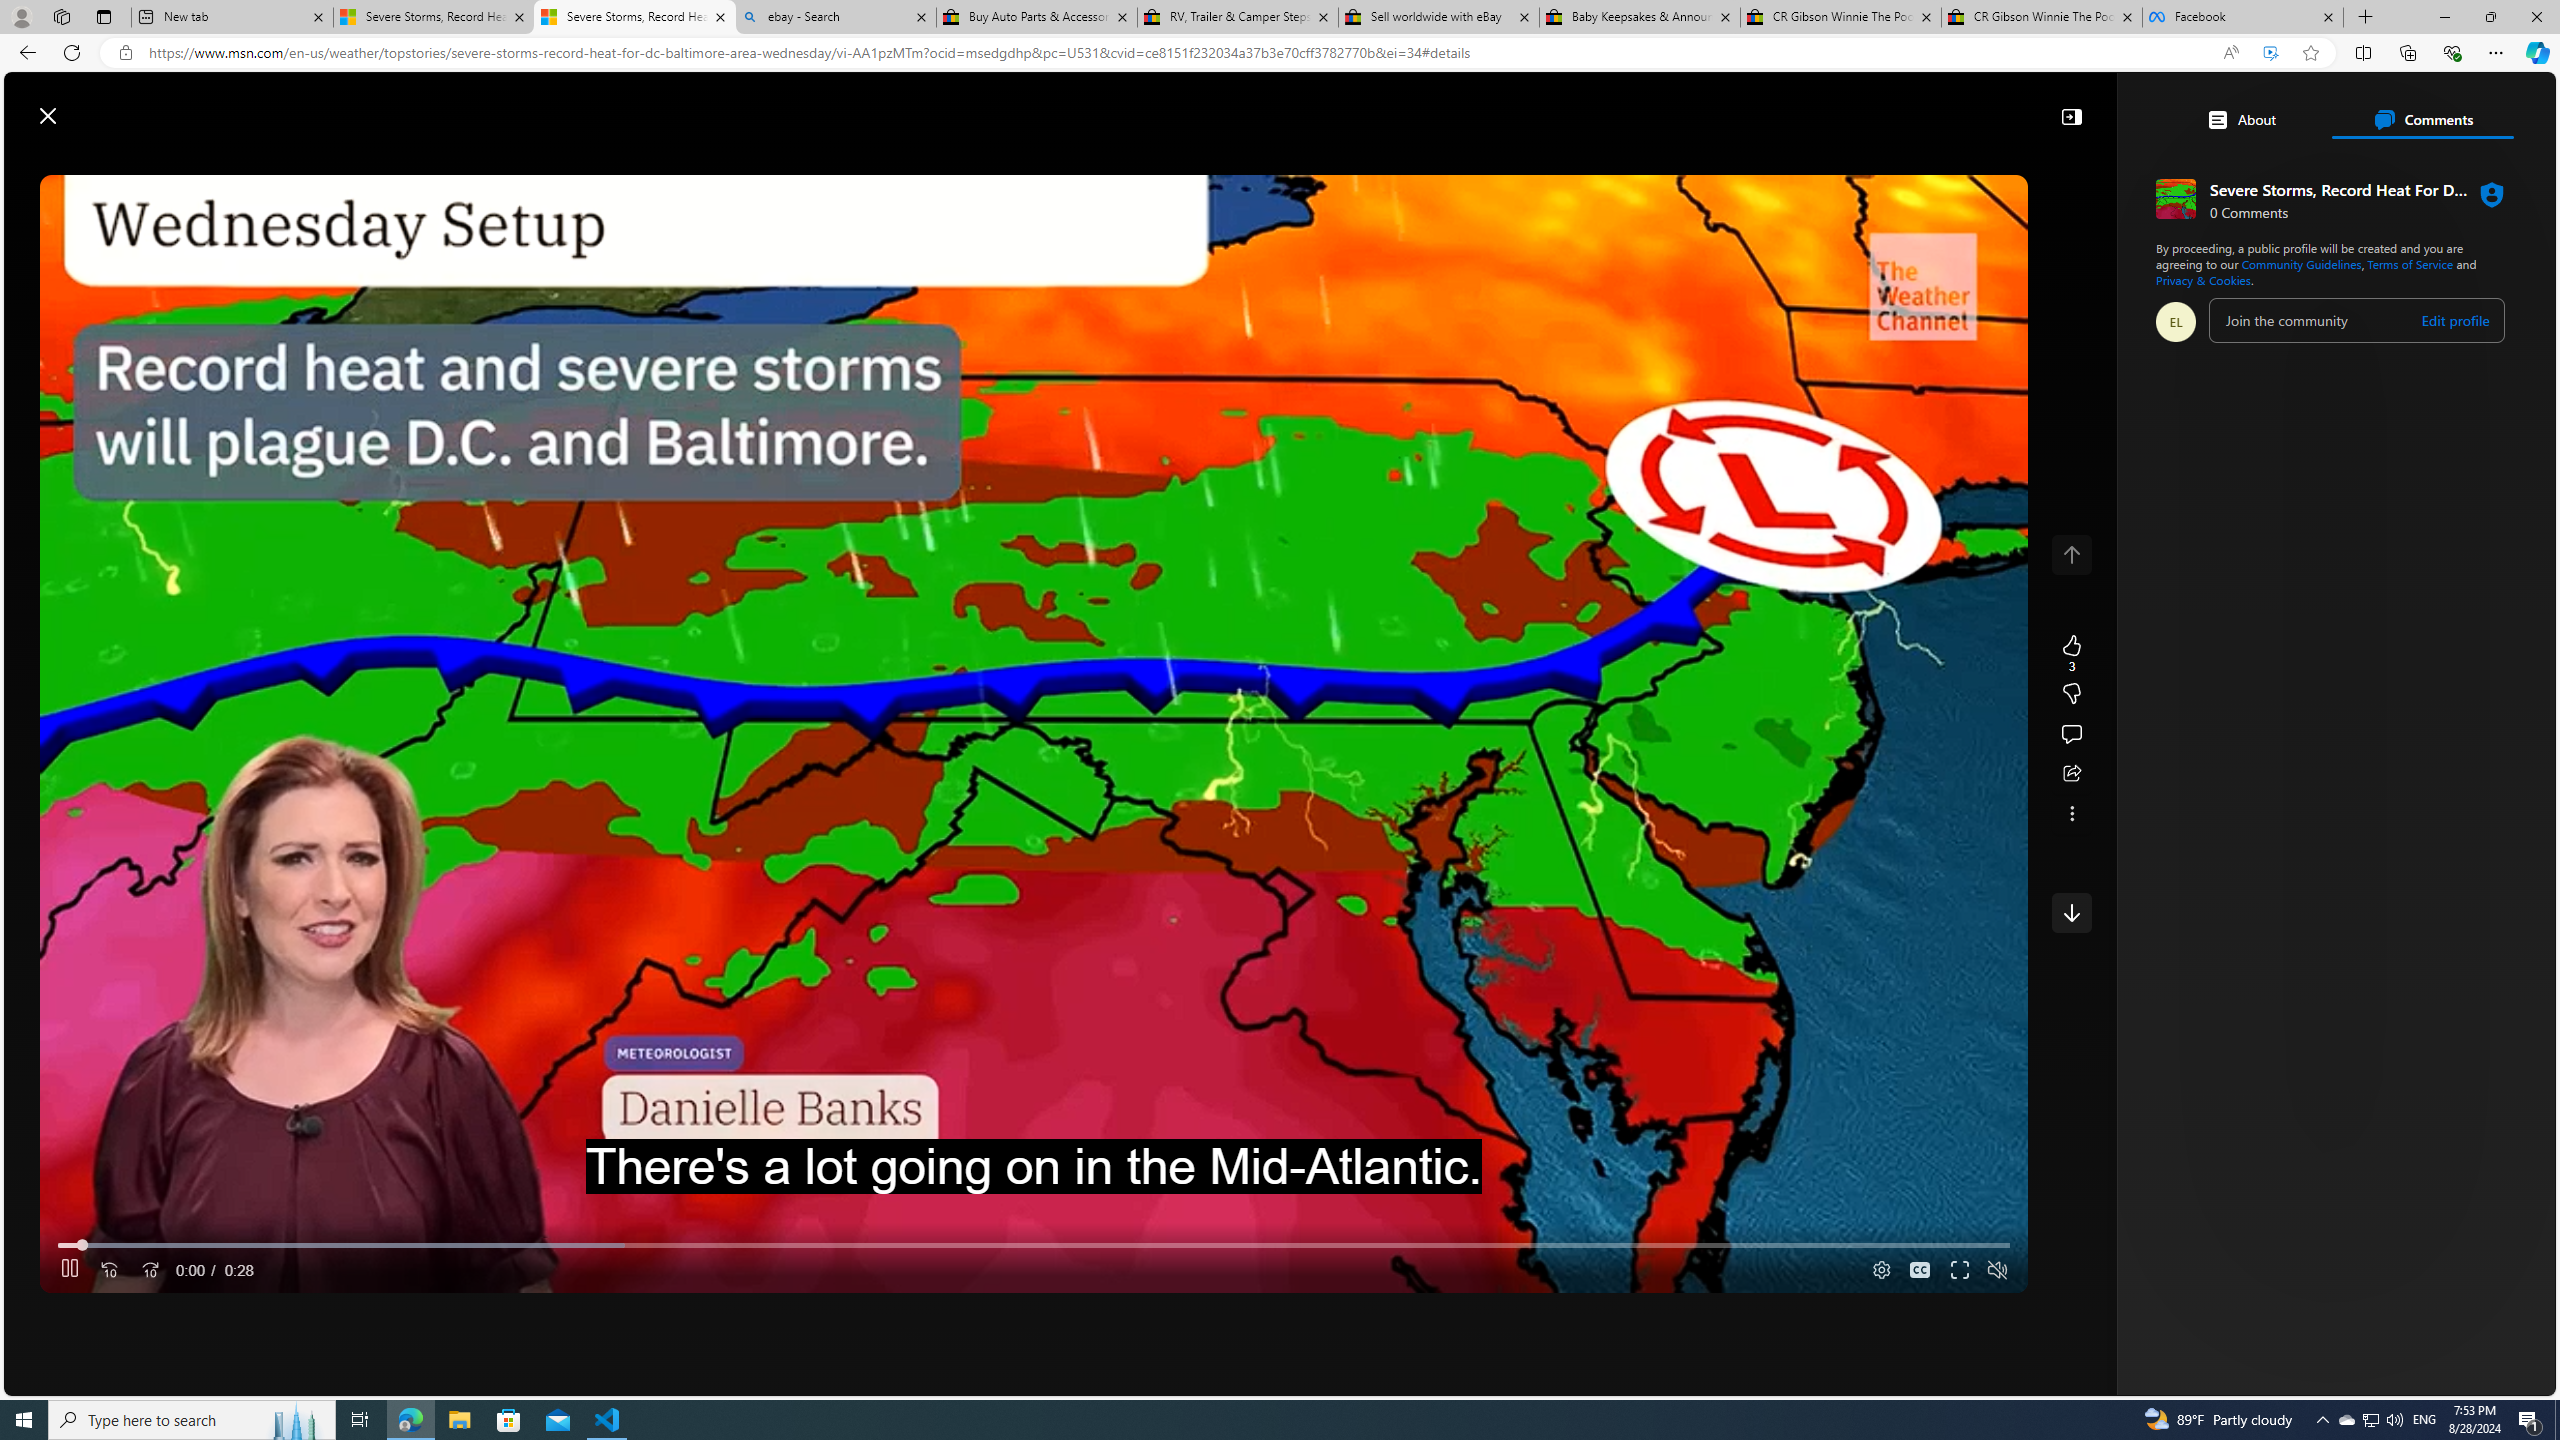  What do you see at coordinates (1237, 17) in the screenshot?
I see `RV, Trailer & Camper Steps & Ladders for sale | eBay` at bounding box center [1237, 17].